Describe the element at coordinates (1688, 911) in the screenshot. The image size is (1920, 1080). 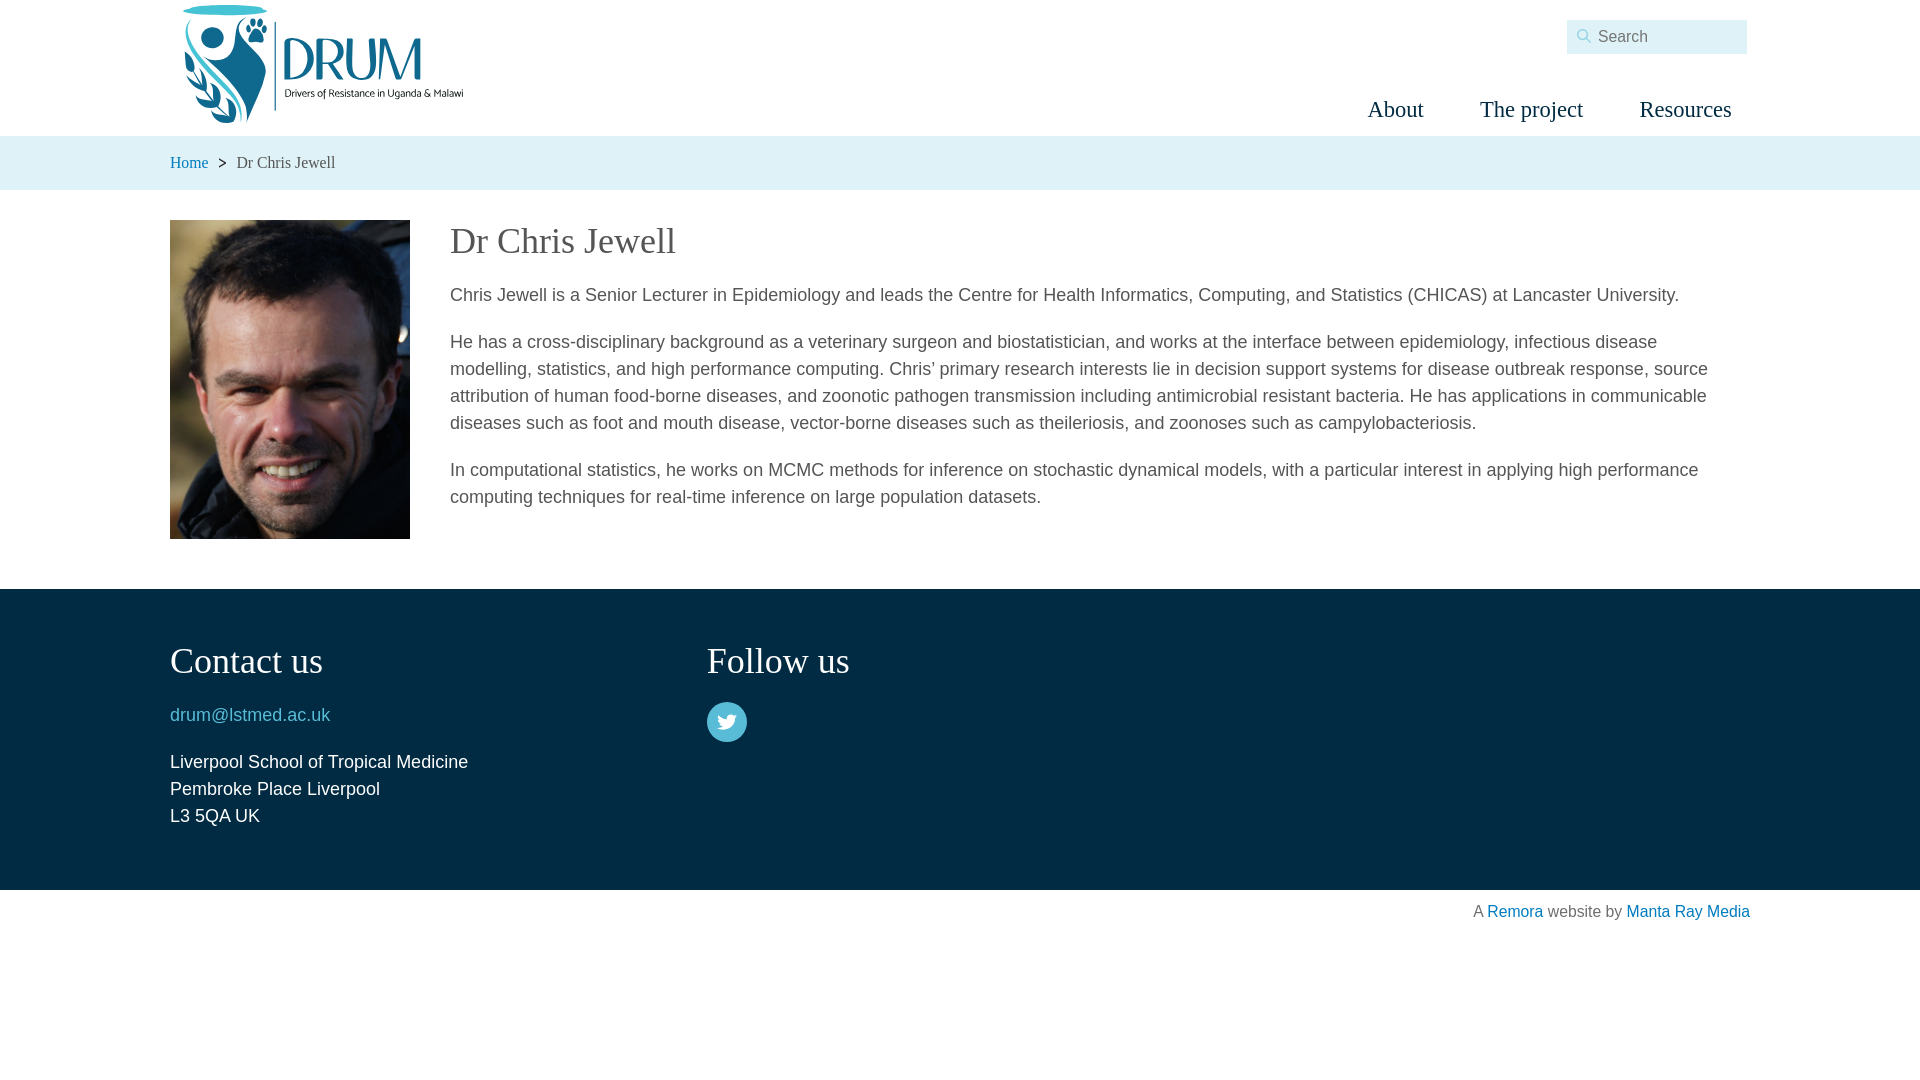
I see `Manta Ray Media` at that location.